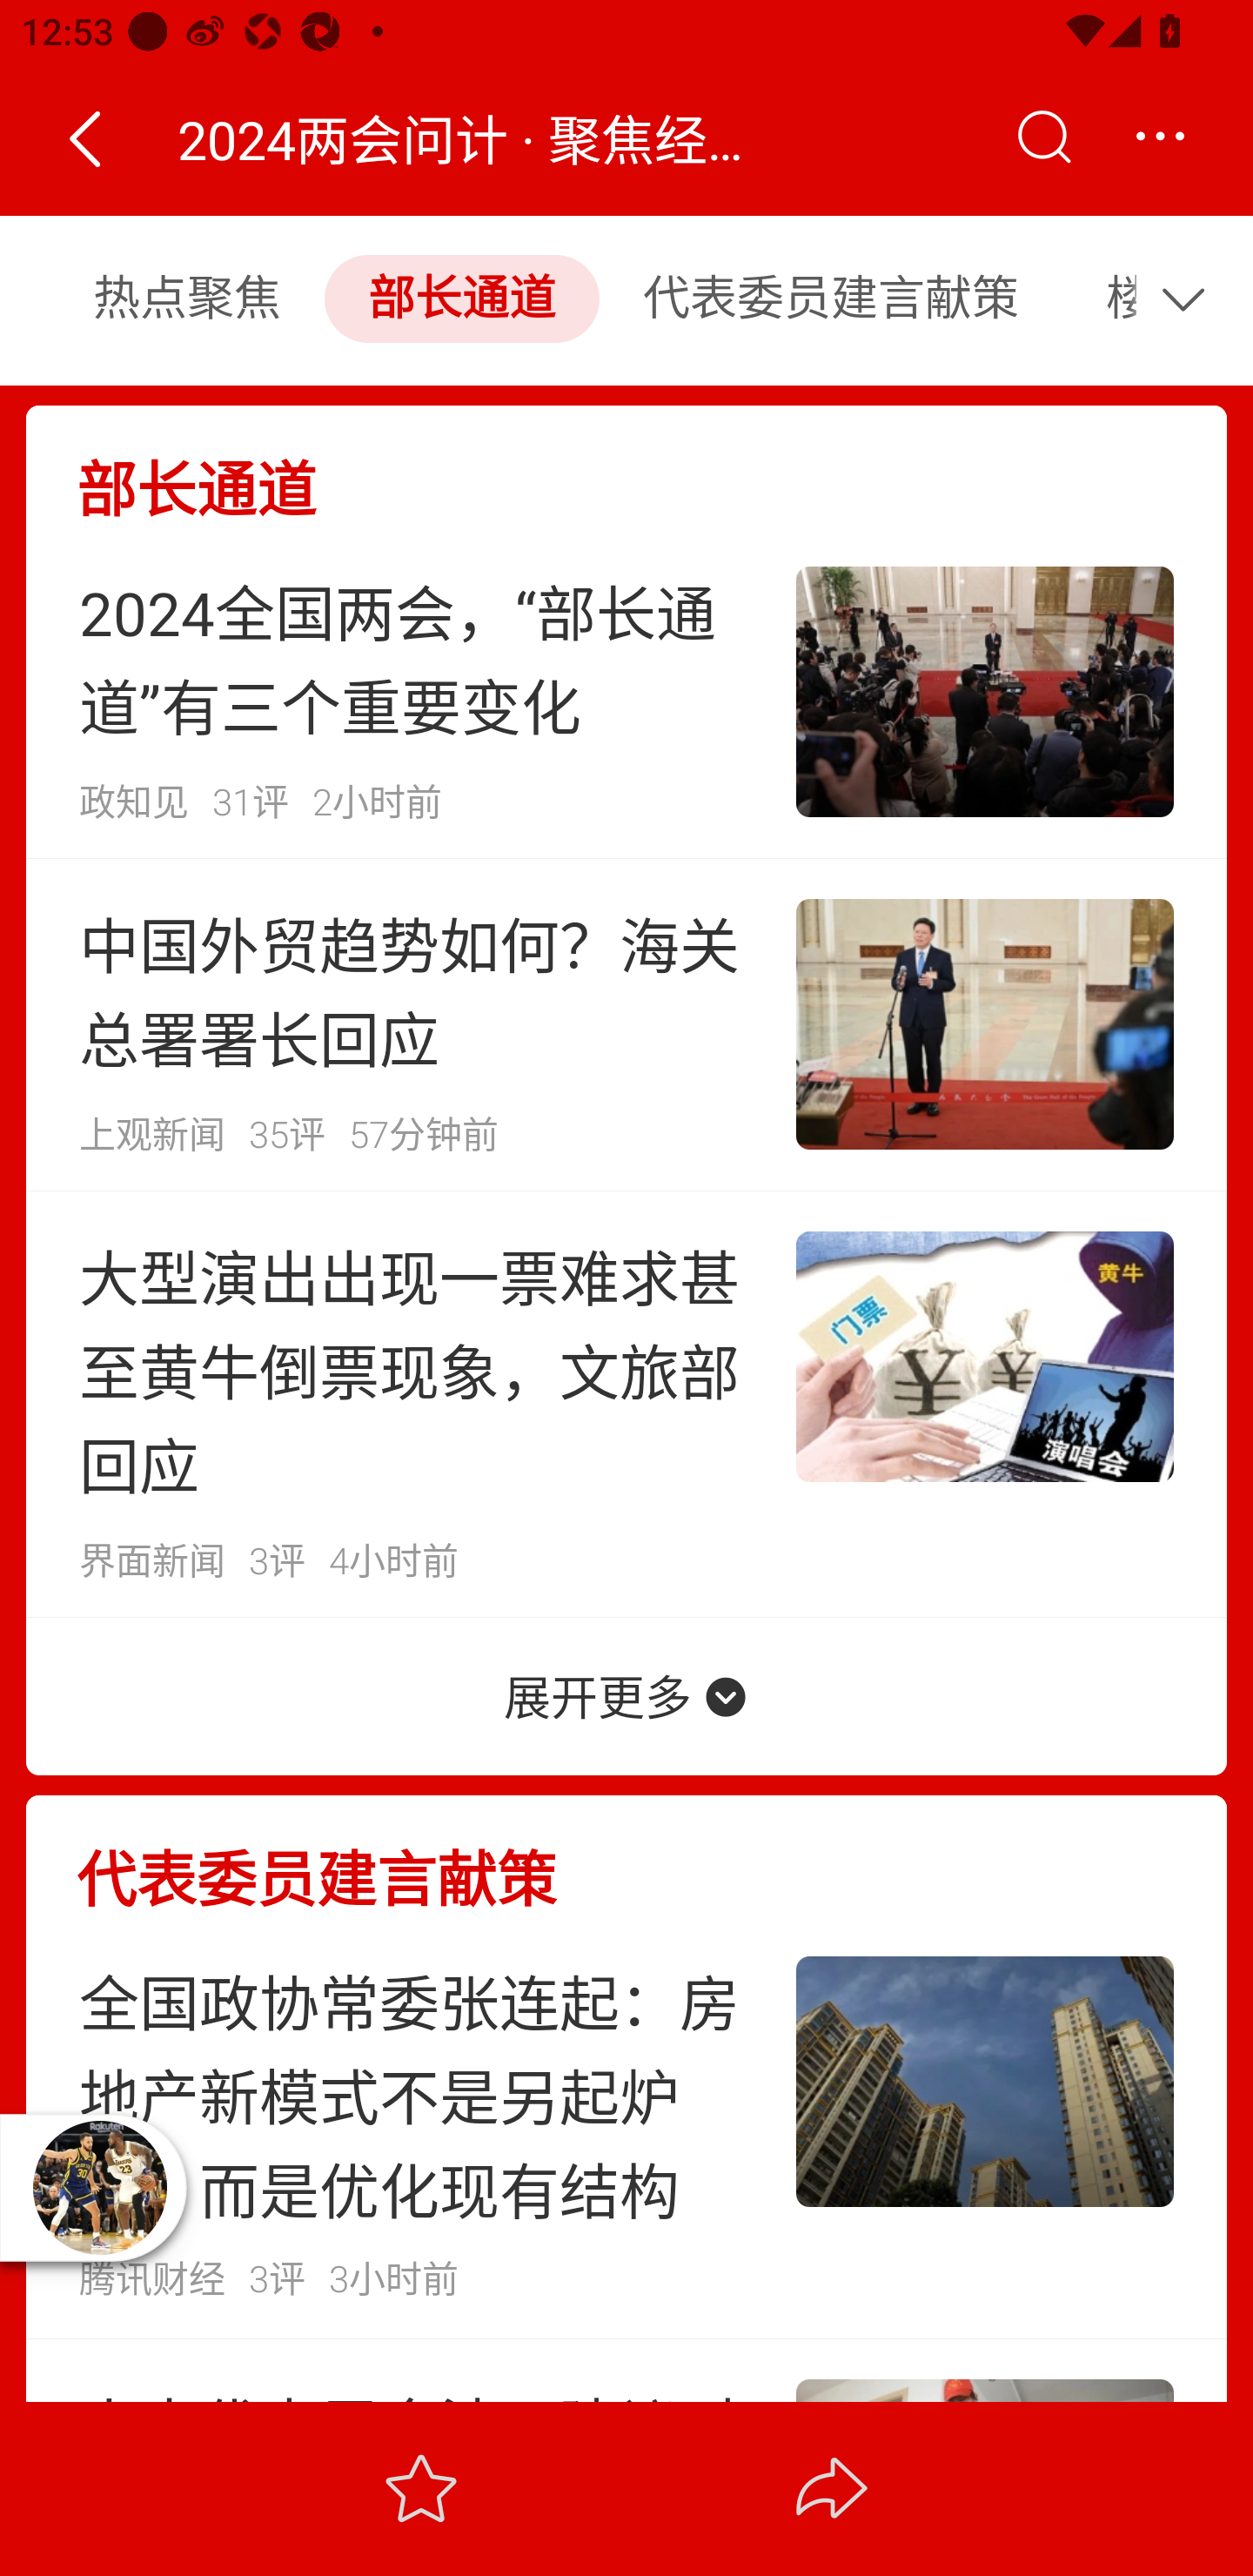 This screenshot has width=1253, height=2576. I want to click on 展开更多 , so click(626, 1695).